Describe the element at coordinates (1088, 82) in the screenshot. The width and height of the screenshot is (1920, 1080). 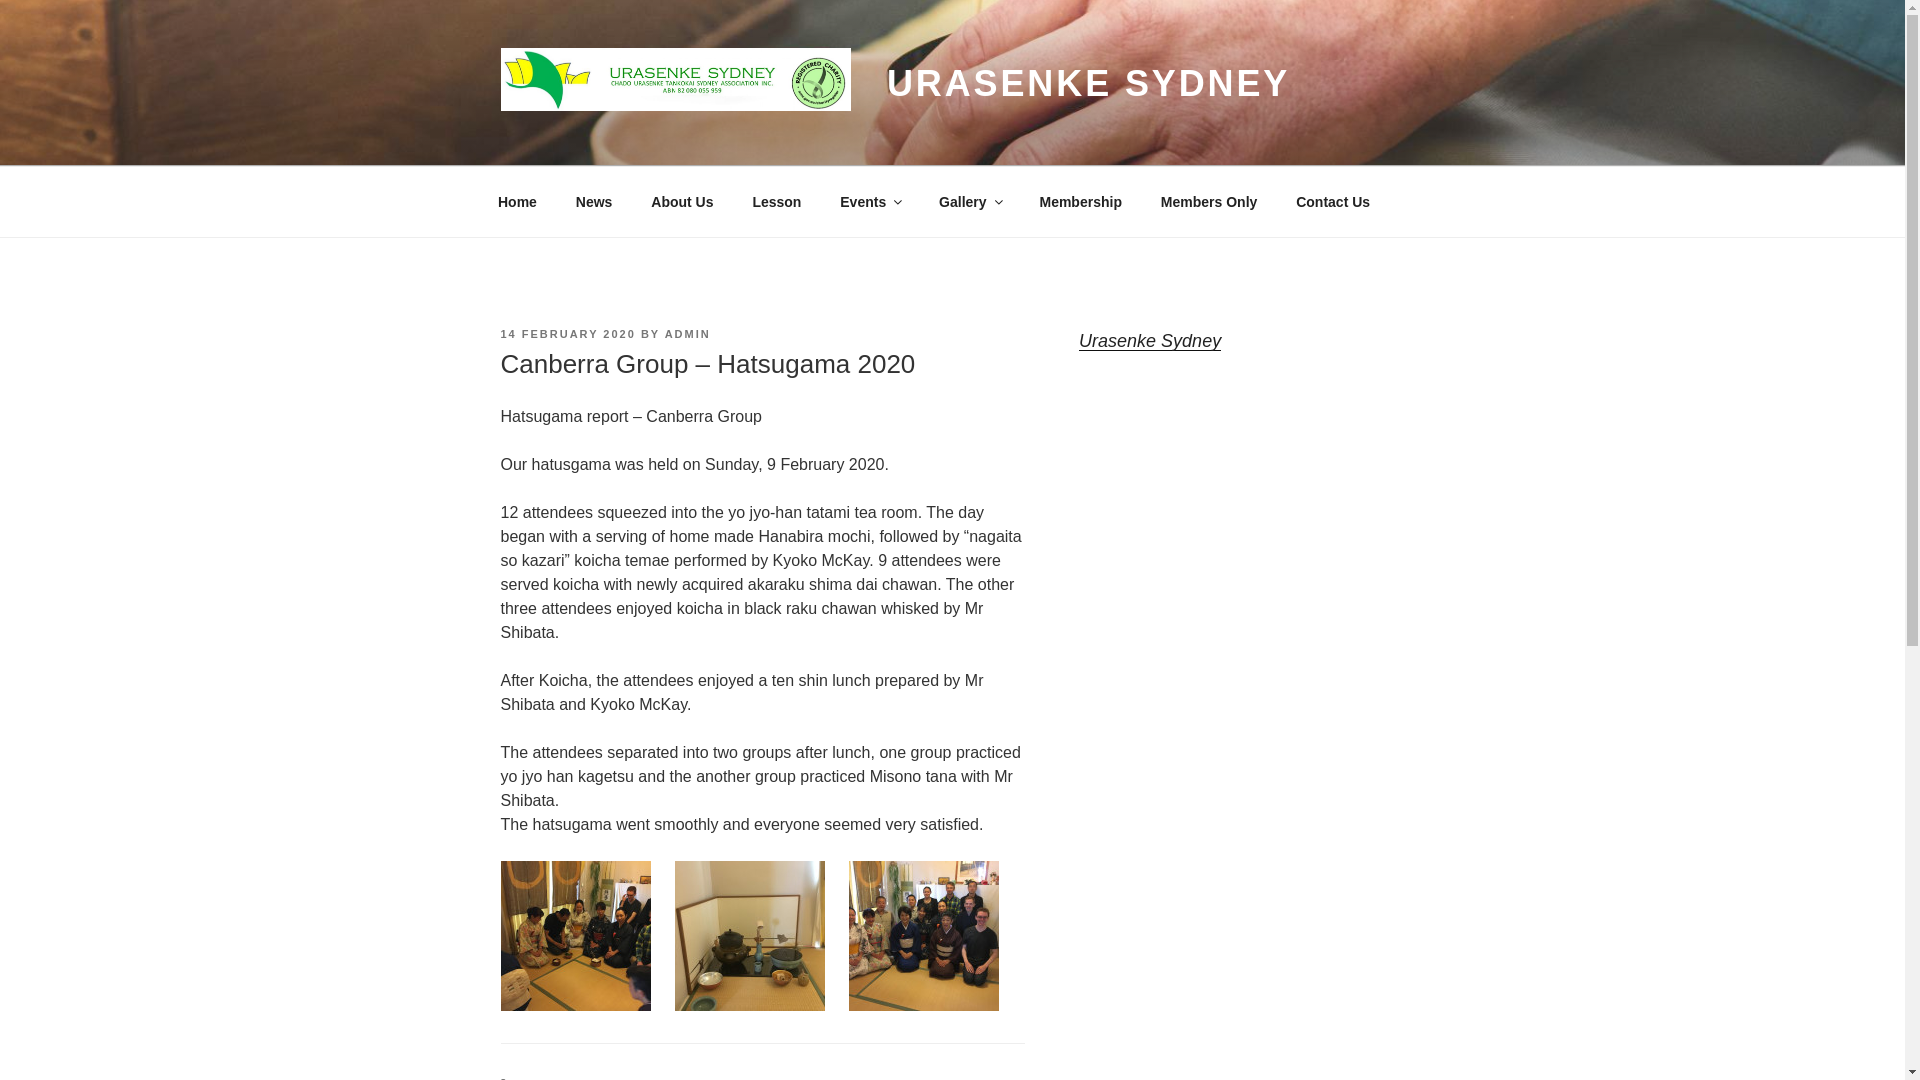
I see `URASENKE SYDNEY` at that location.